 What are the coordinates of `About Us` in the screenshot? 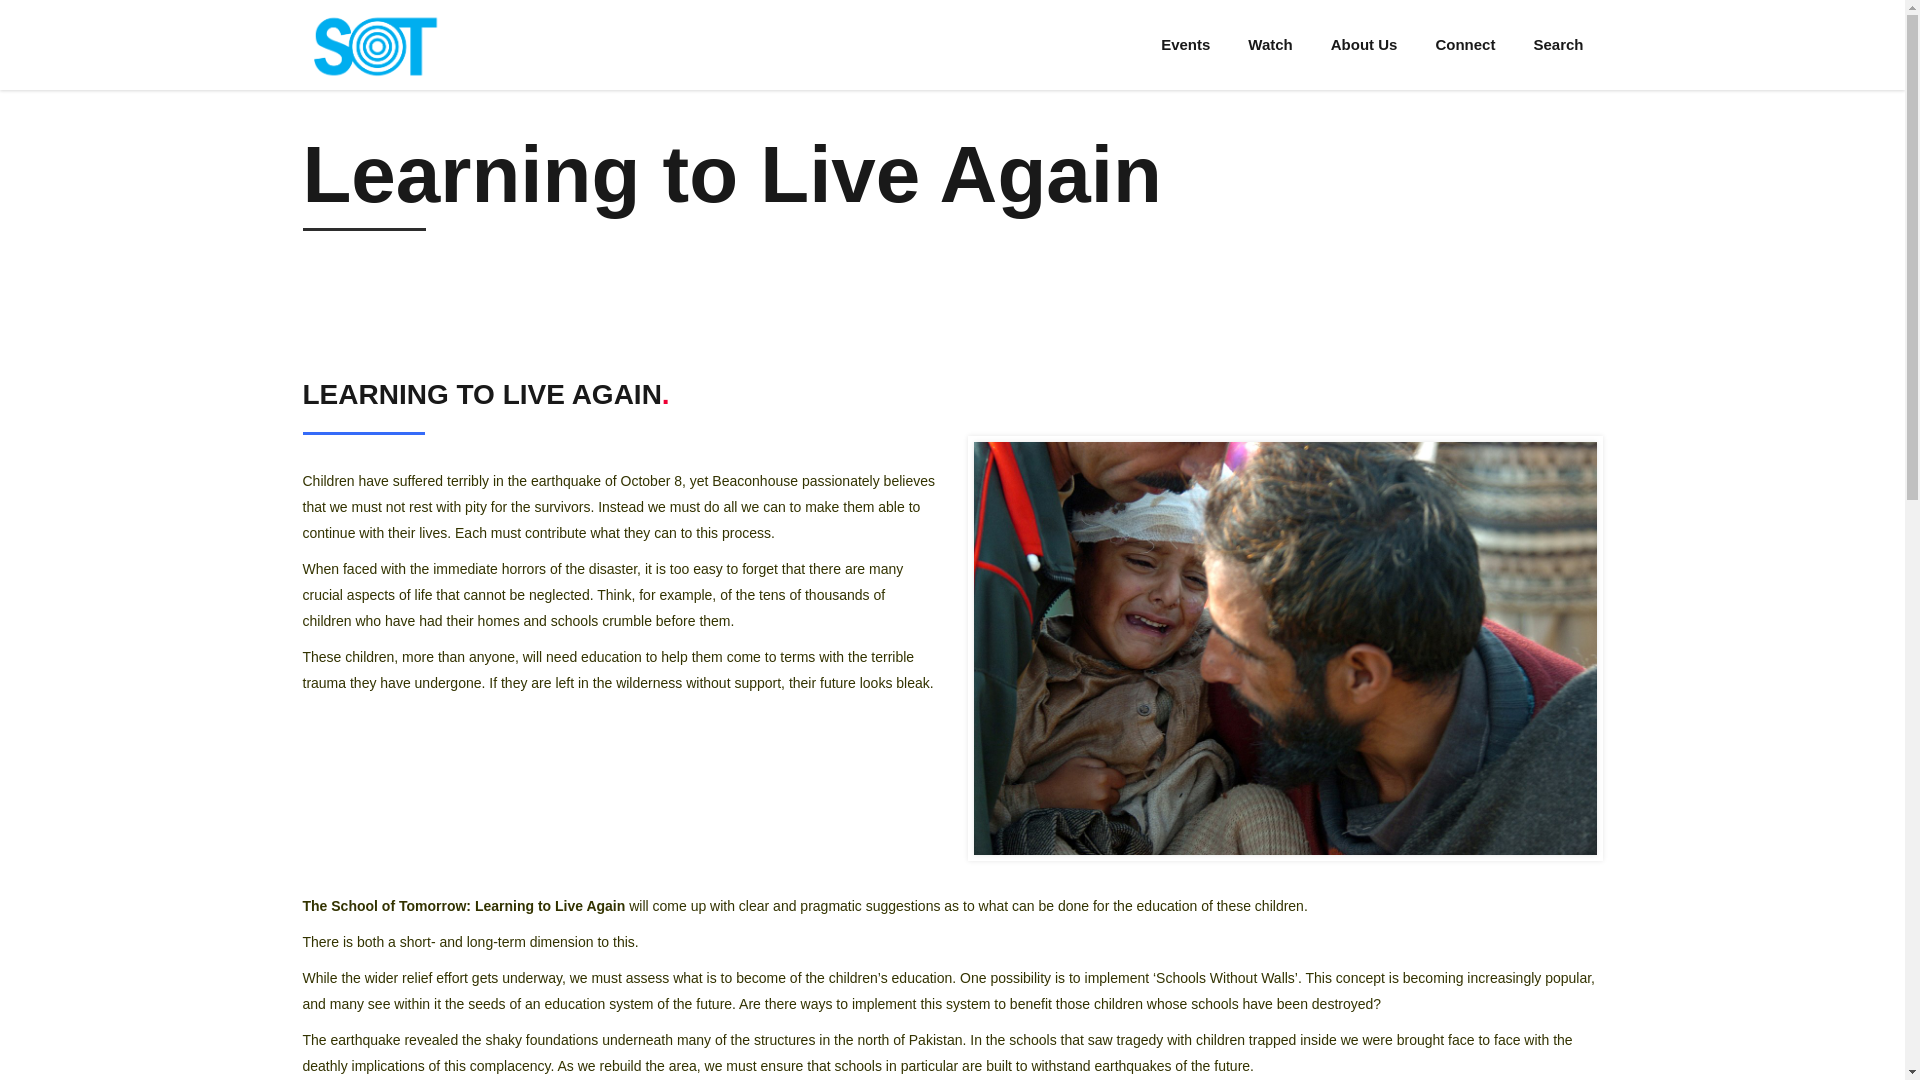 It's located at (1364, 44).